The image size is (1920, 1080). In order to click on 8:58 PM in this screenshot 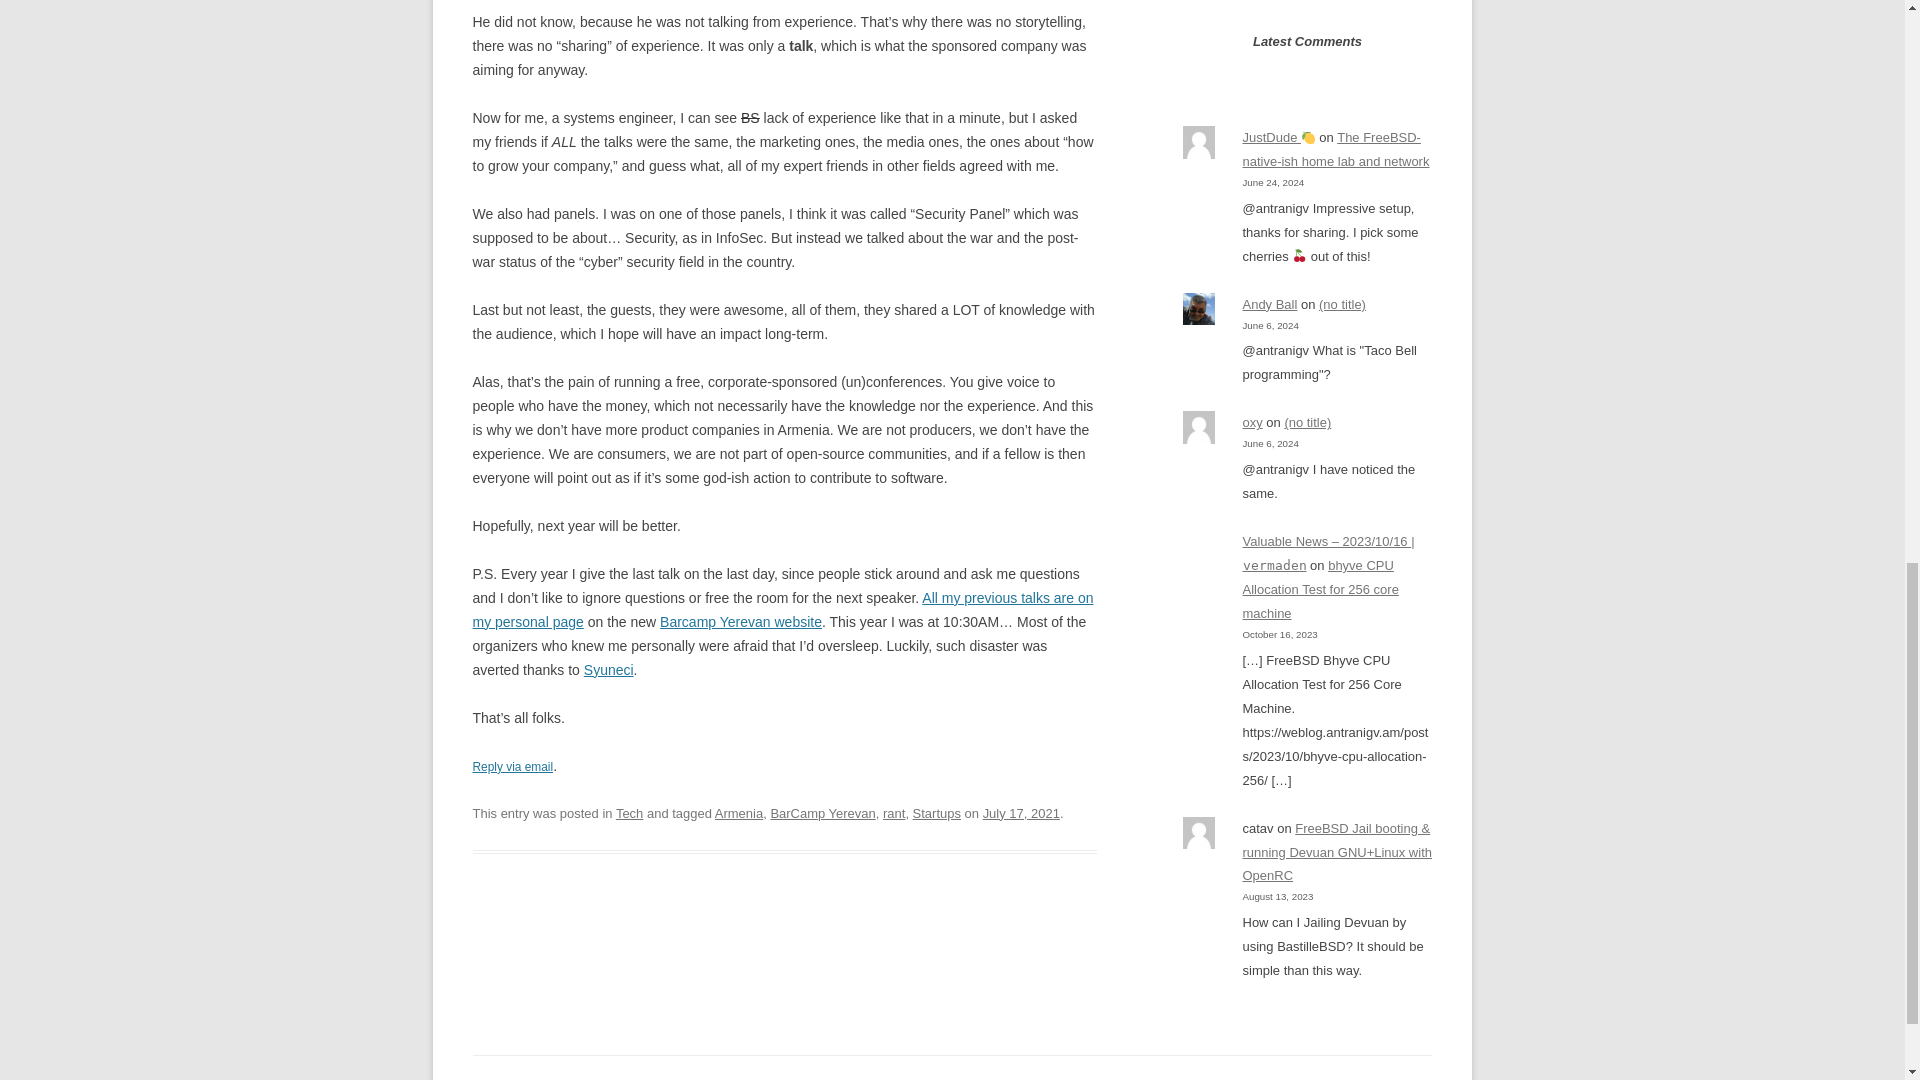, I will do `click(1021, 812)`.